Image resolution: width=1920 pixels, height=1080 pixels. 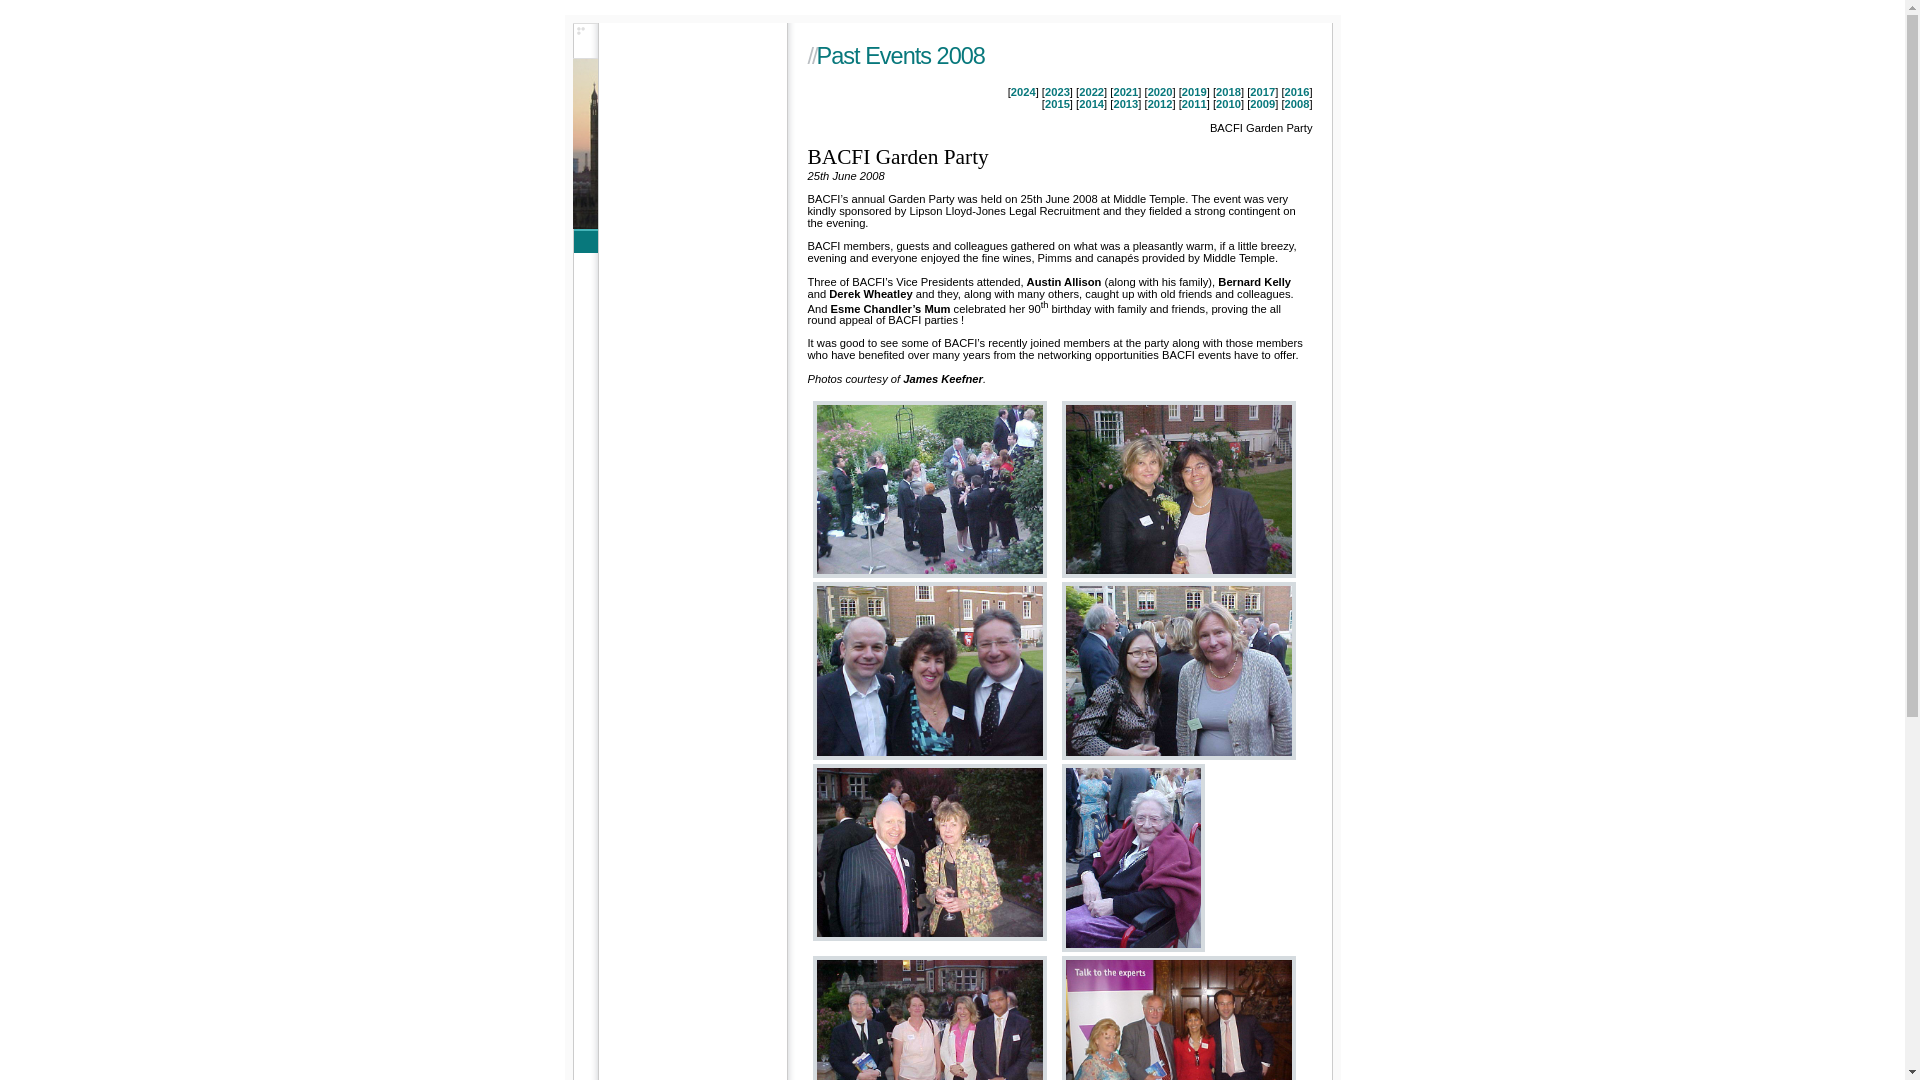 I want to click on 2012, so click(x=1160, y=104).